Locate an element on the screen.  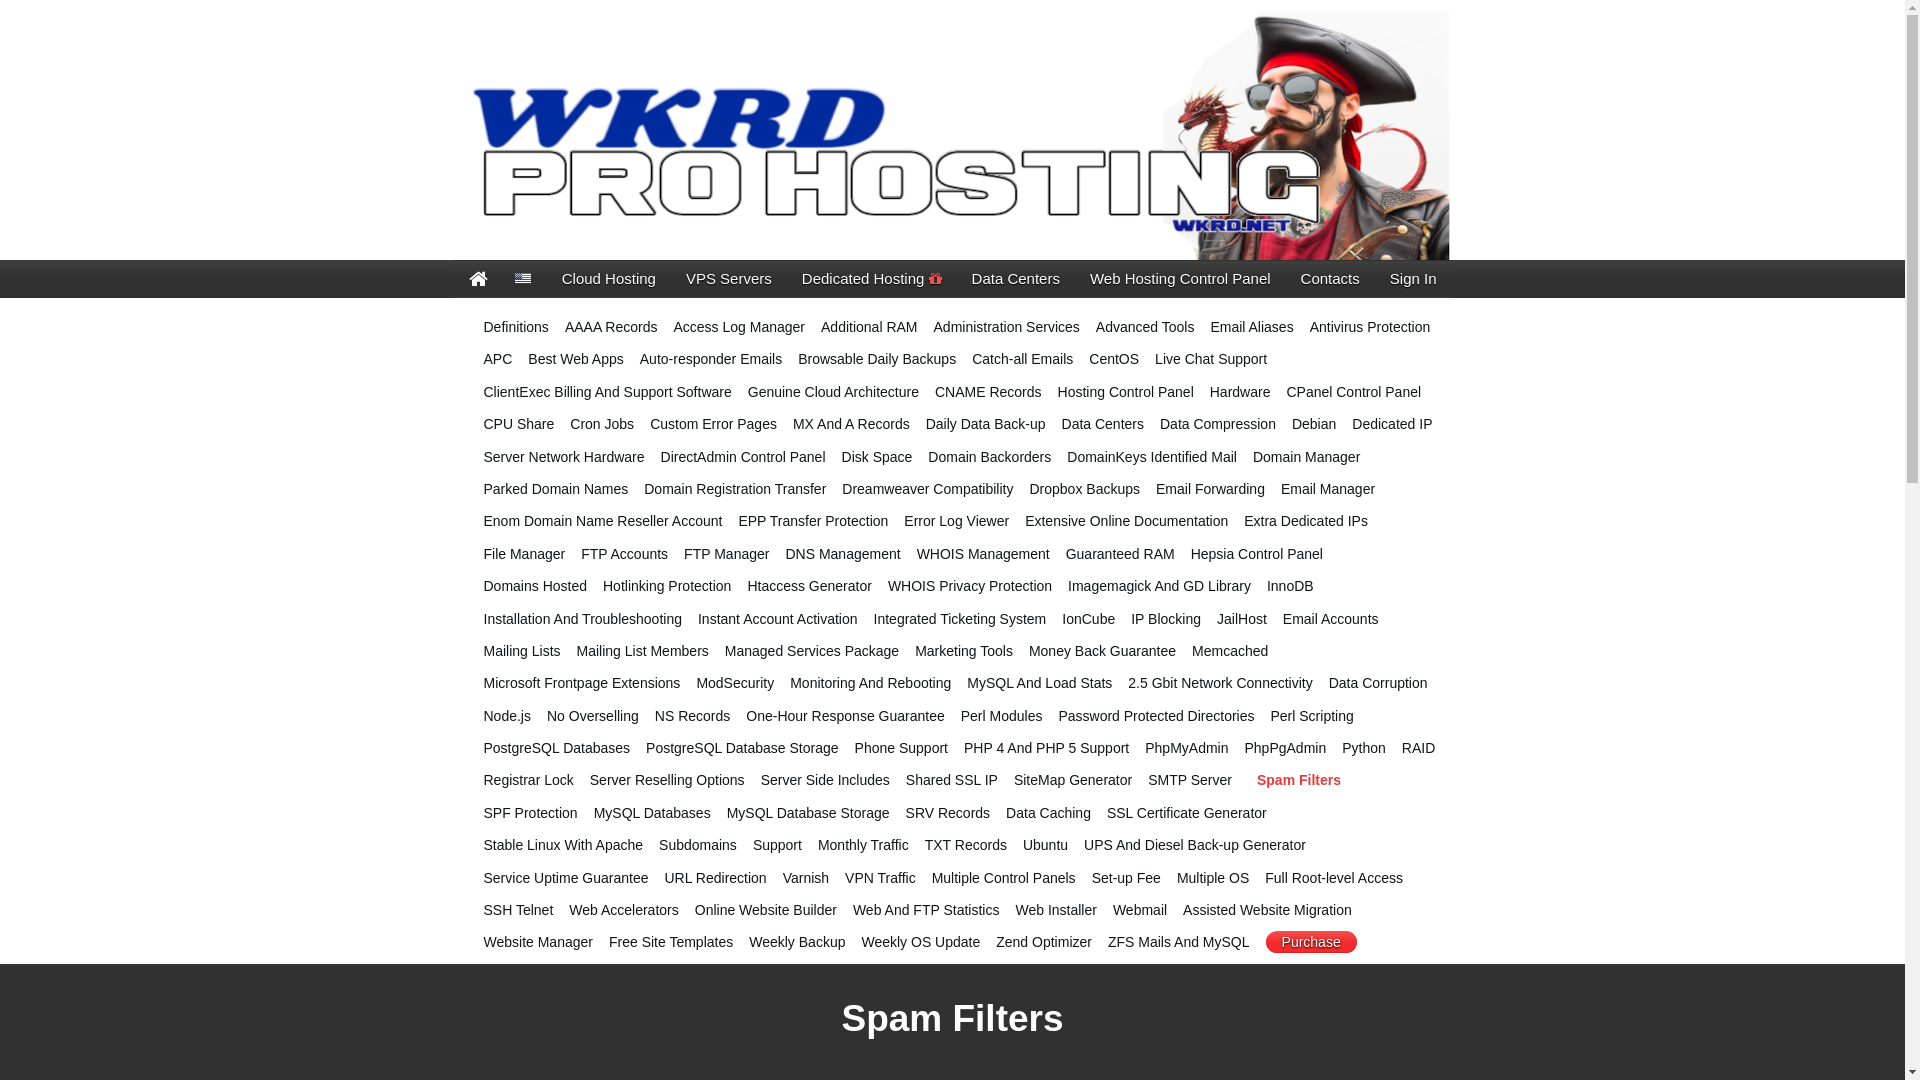
Cove Enterprises is located at coordinates (952, 135).